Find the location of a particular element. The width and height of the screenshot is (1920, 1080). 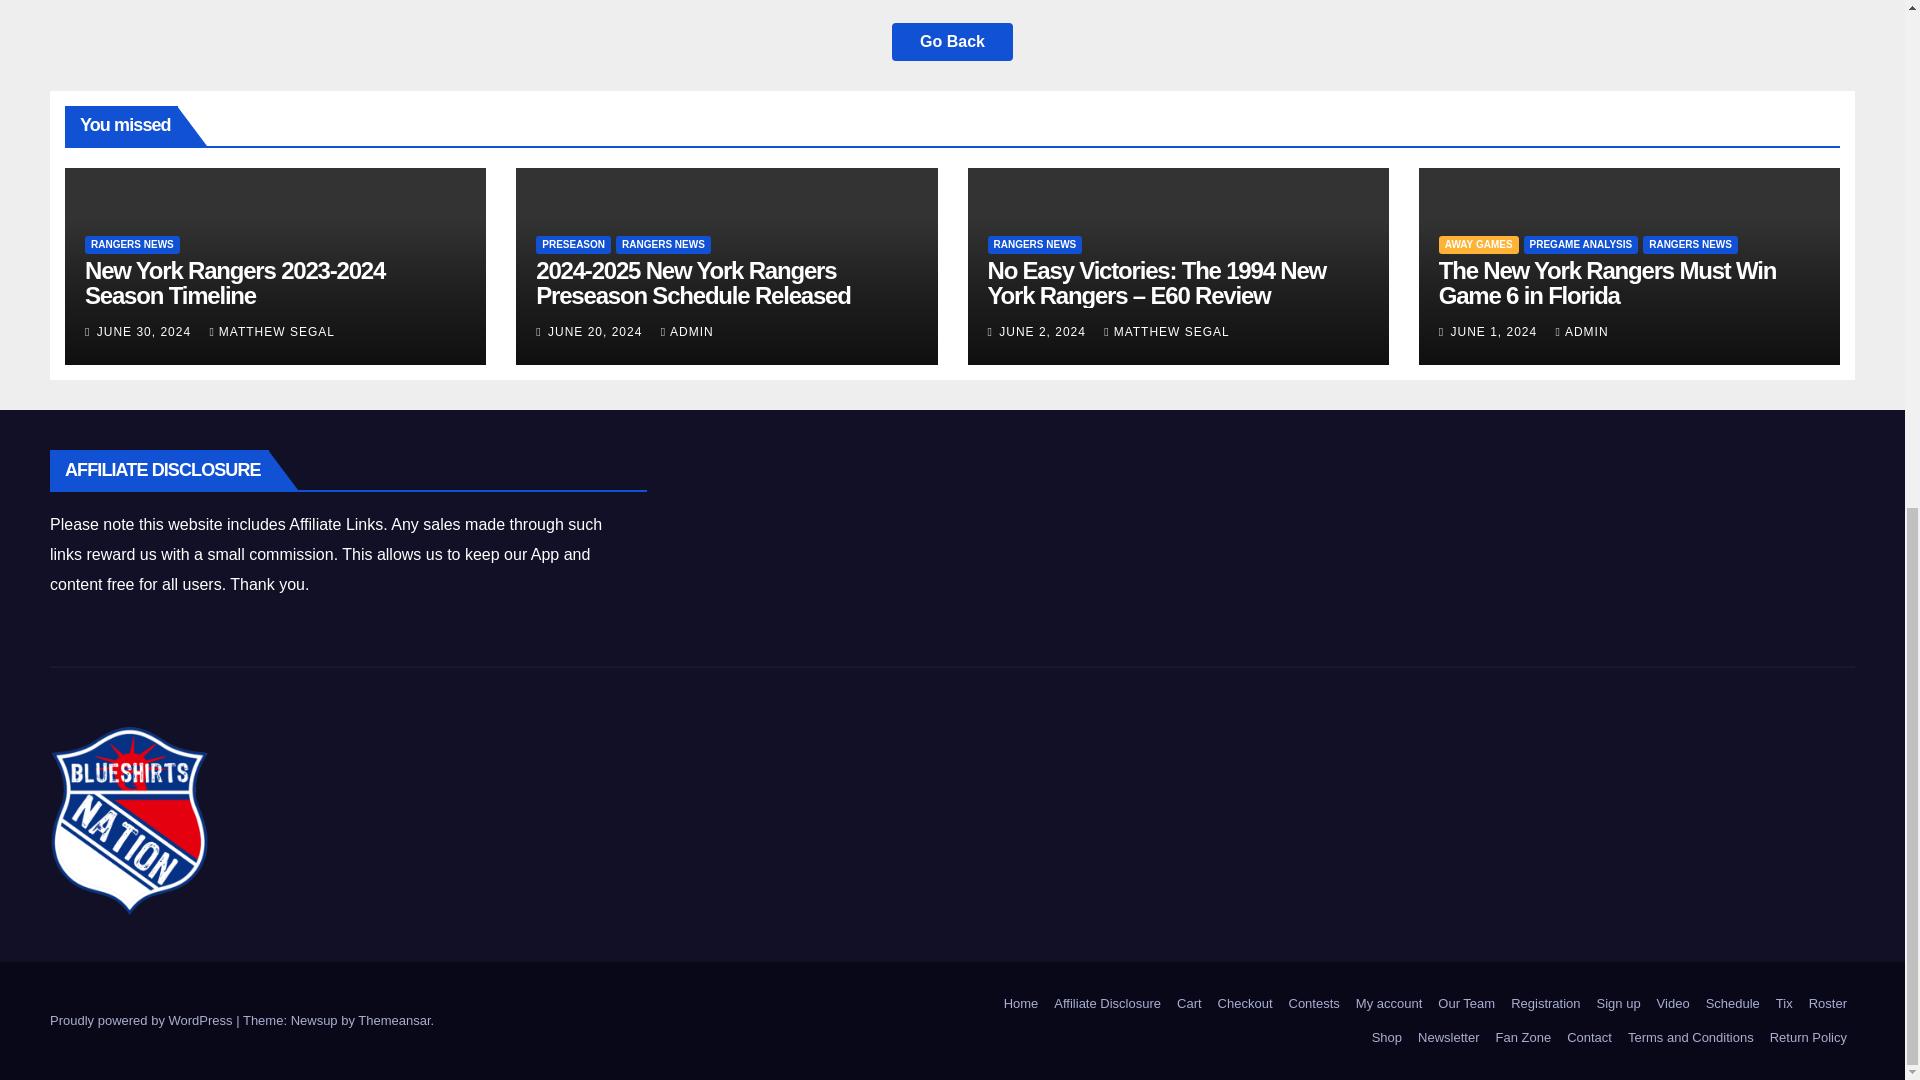

RANGERS NEWS is located at coordinates (663, 244).